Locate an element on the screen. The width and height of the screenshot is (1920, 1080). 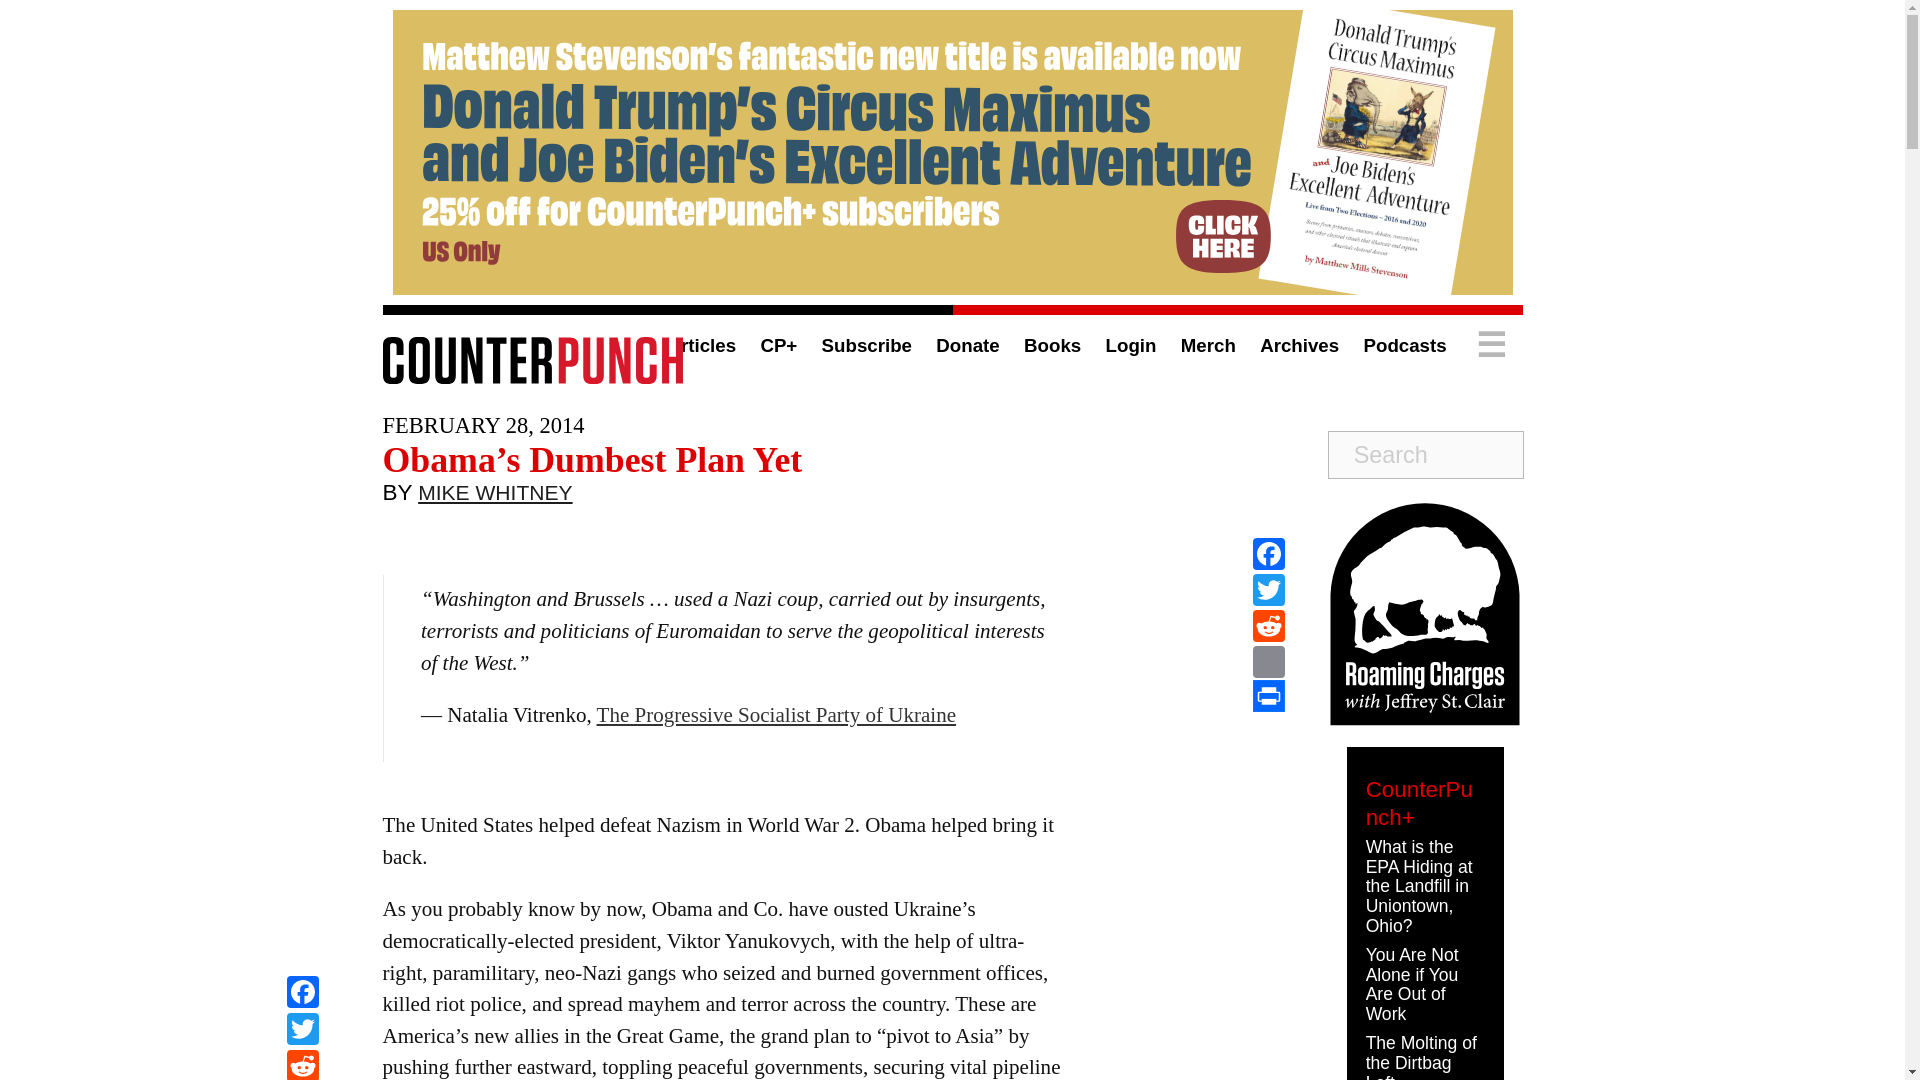
Articles is located at coordinates (700, 345).